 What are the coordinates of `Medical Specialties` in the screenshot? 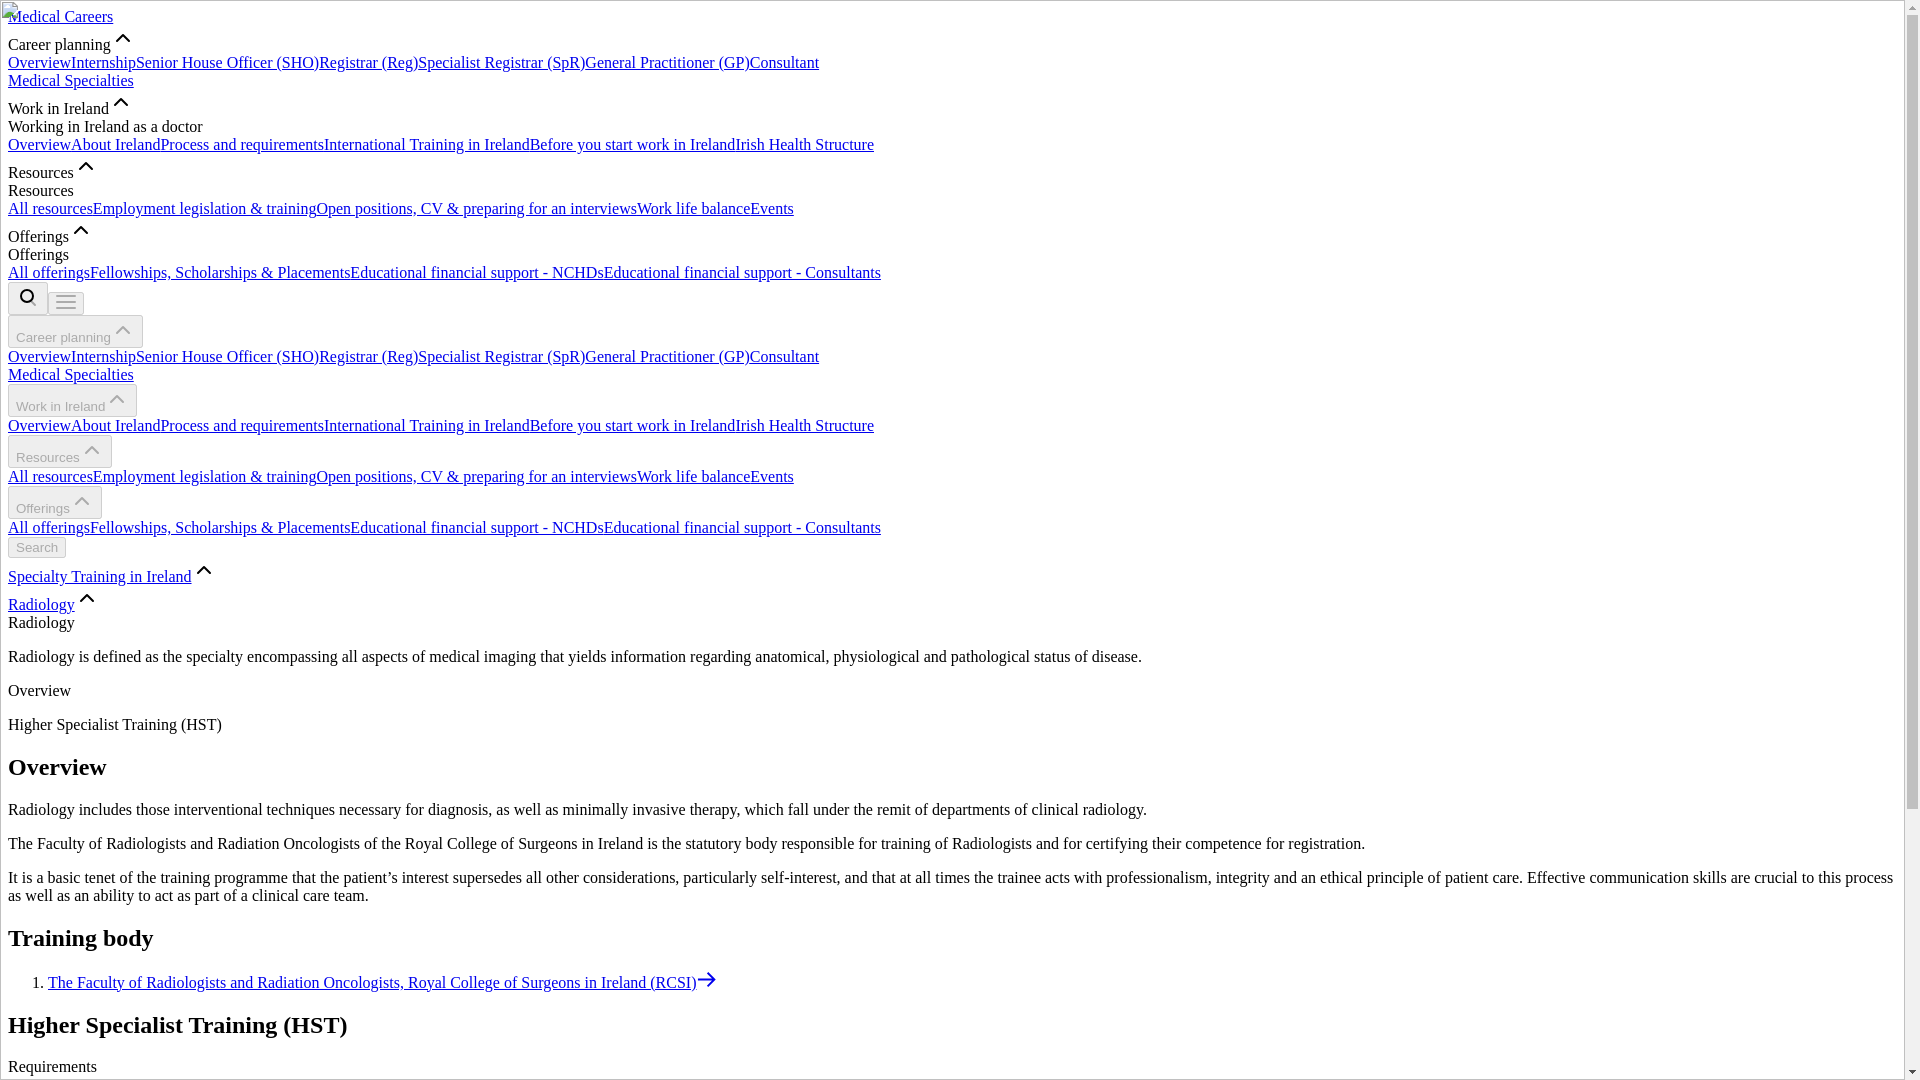 It's located at (70, 374).